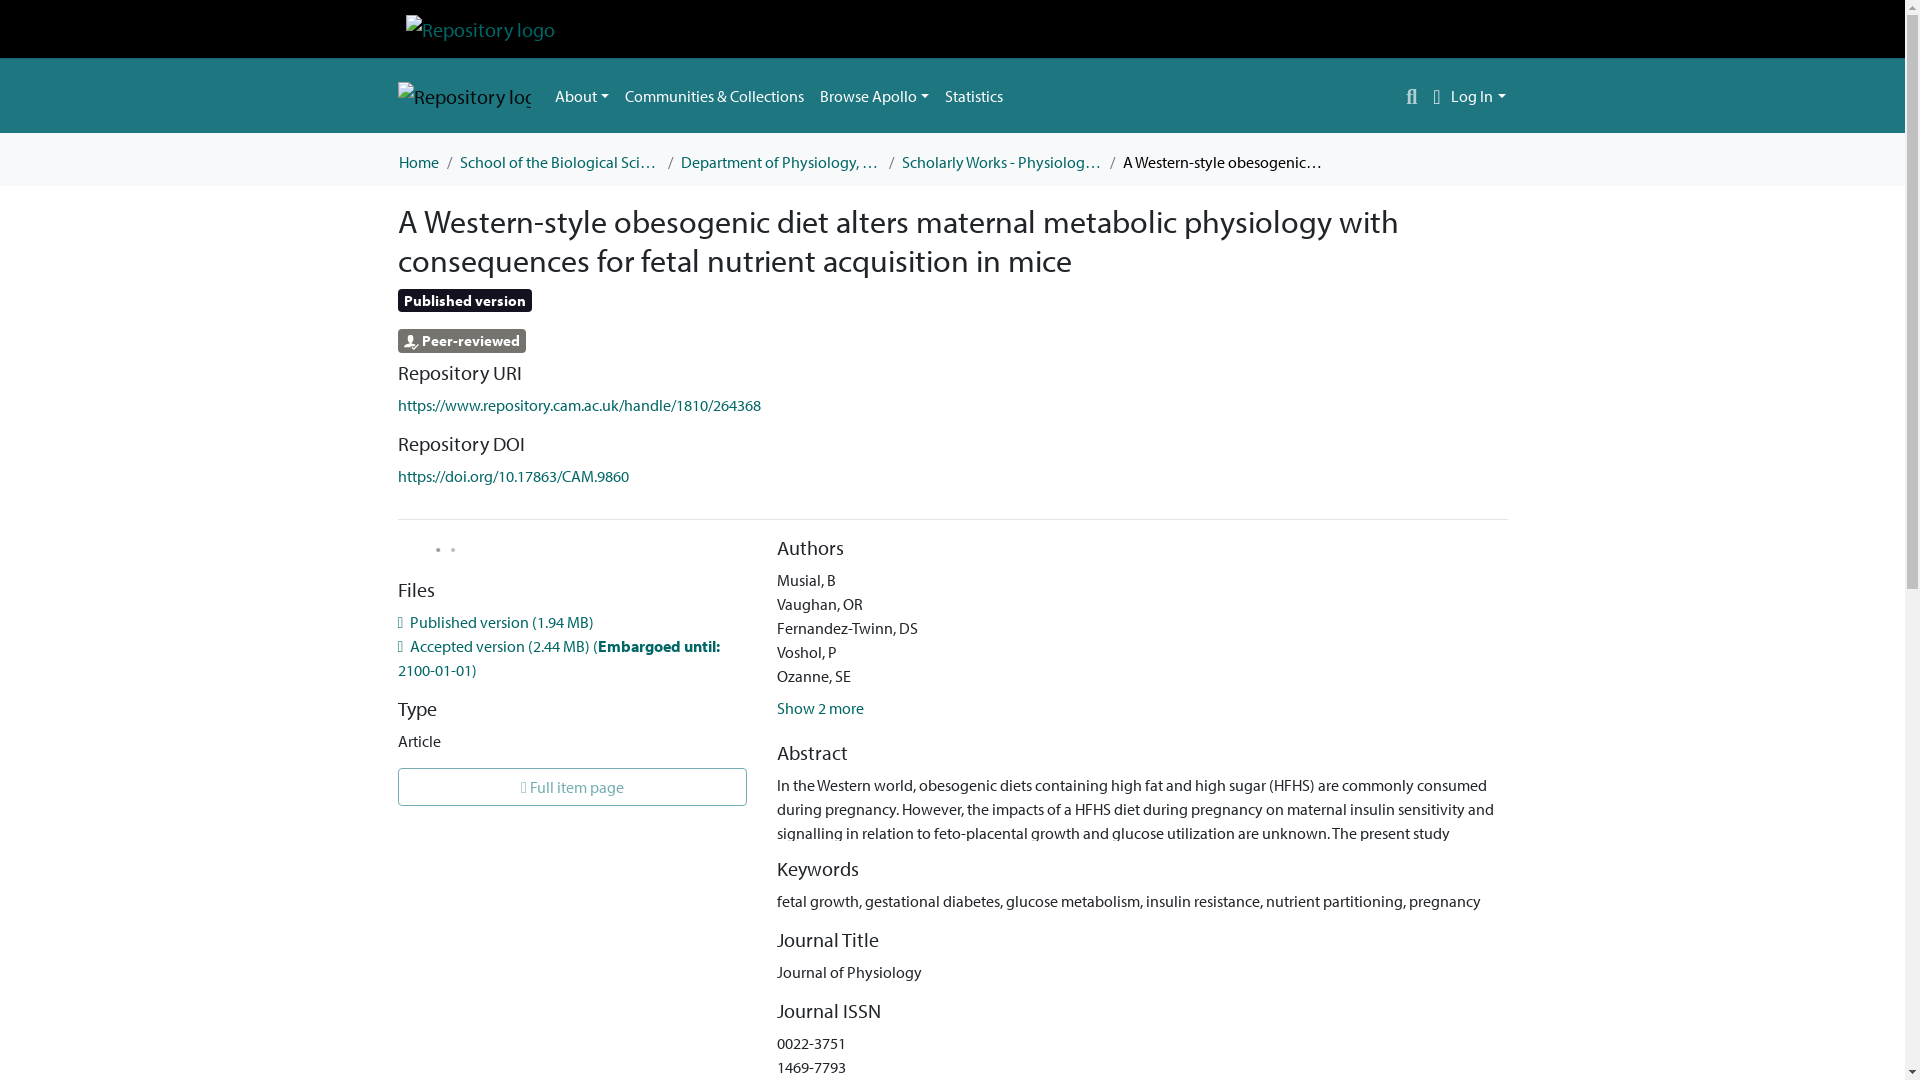  I want to click on Statistics, so click(974, 95).